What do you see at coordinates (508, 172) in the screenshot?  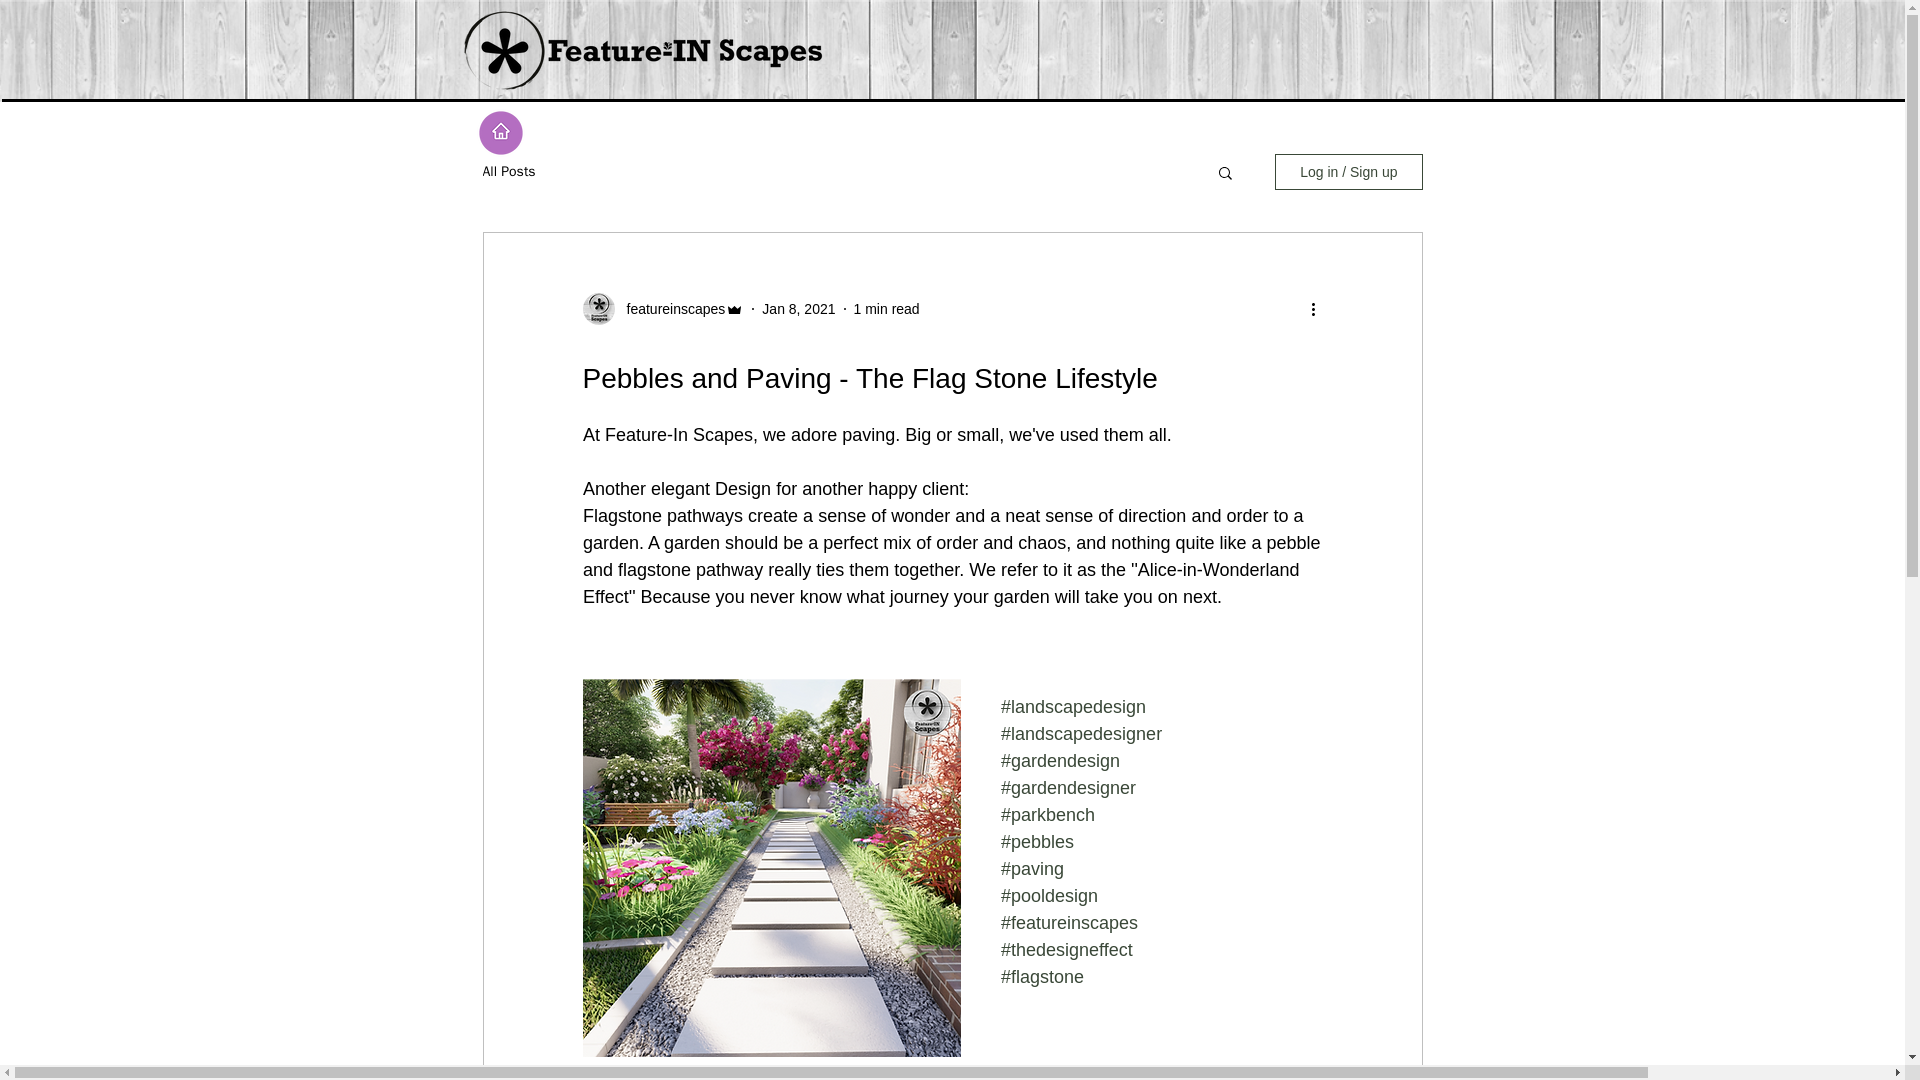 I see `All Posts` at bounding box center [508, 172].